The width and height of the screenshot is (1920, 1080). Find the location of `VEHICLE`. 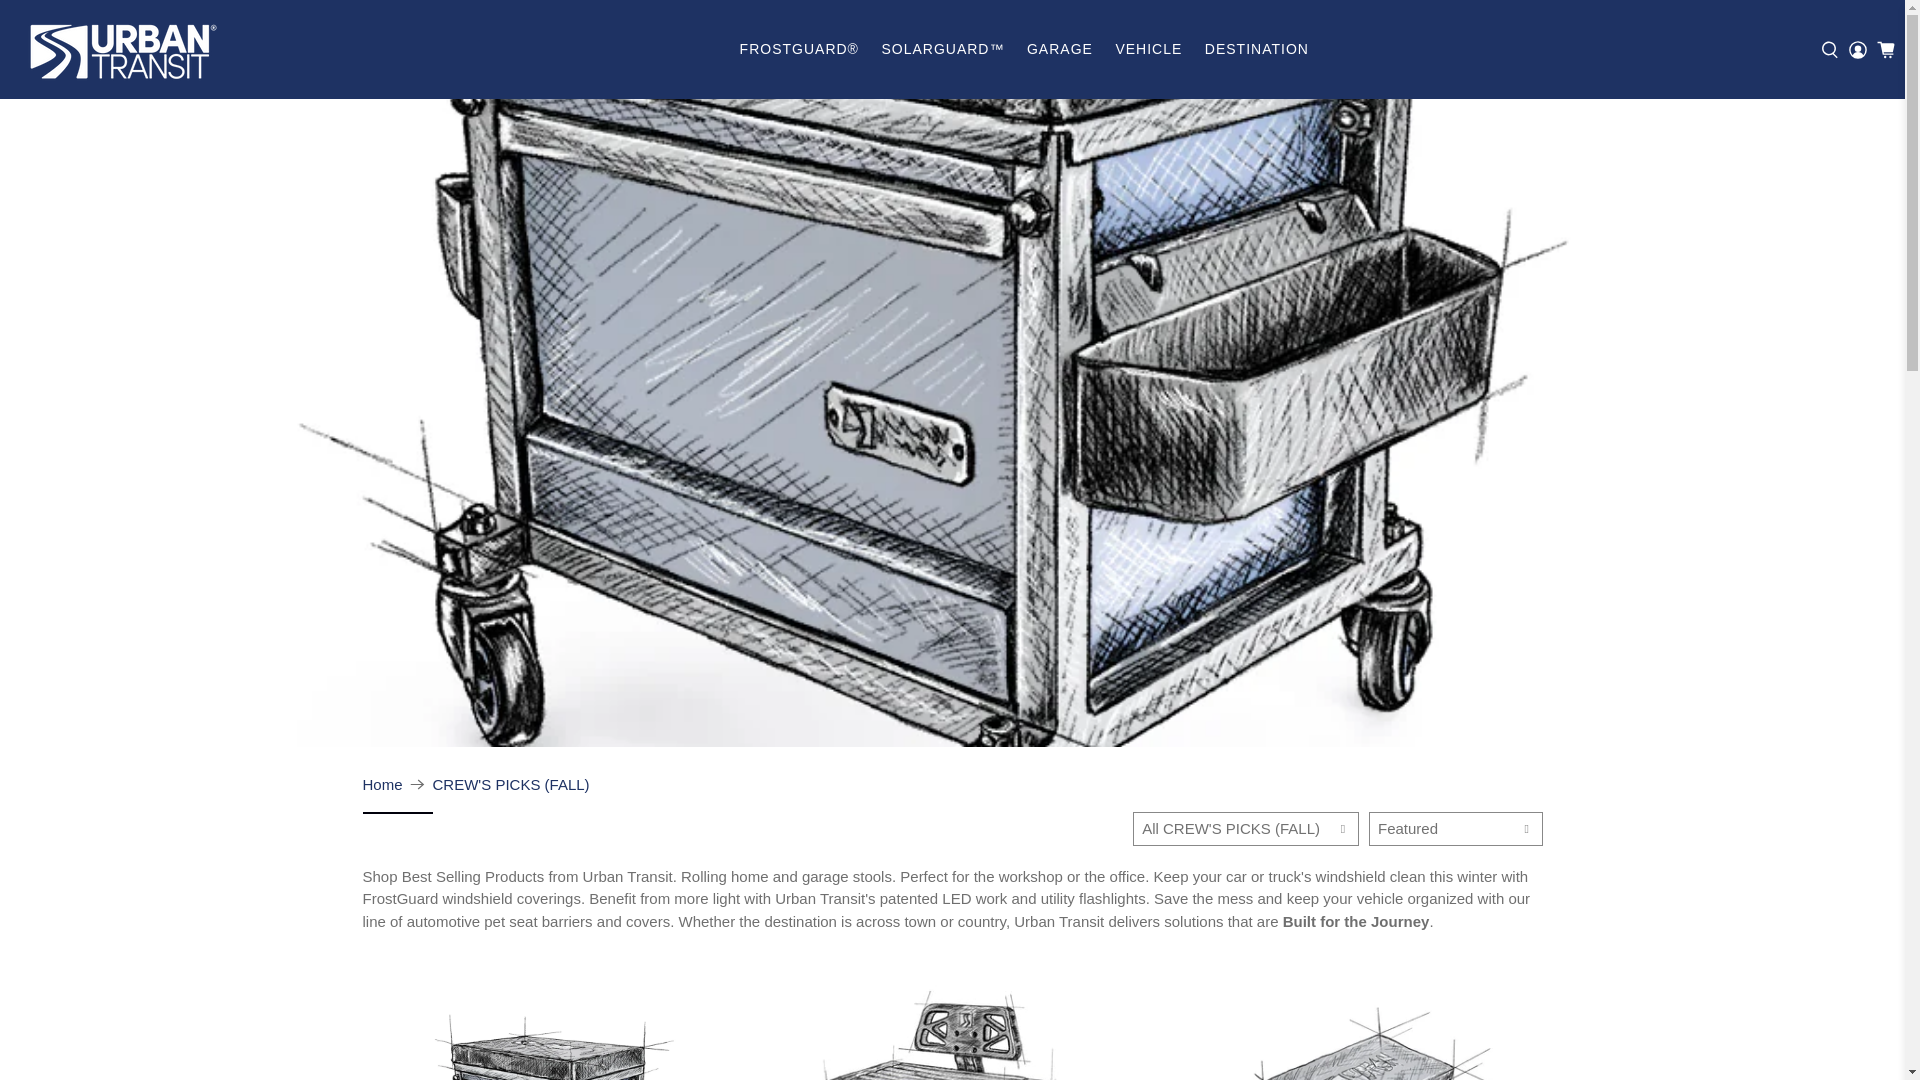

VEHICLE is located at coordinates (1148, 48).